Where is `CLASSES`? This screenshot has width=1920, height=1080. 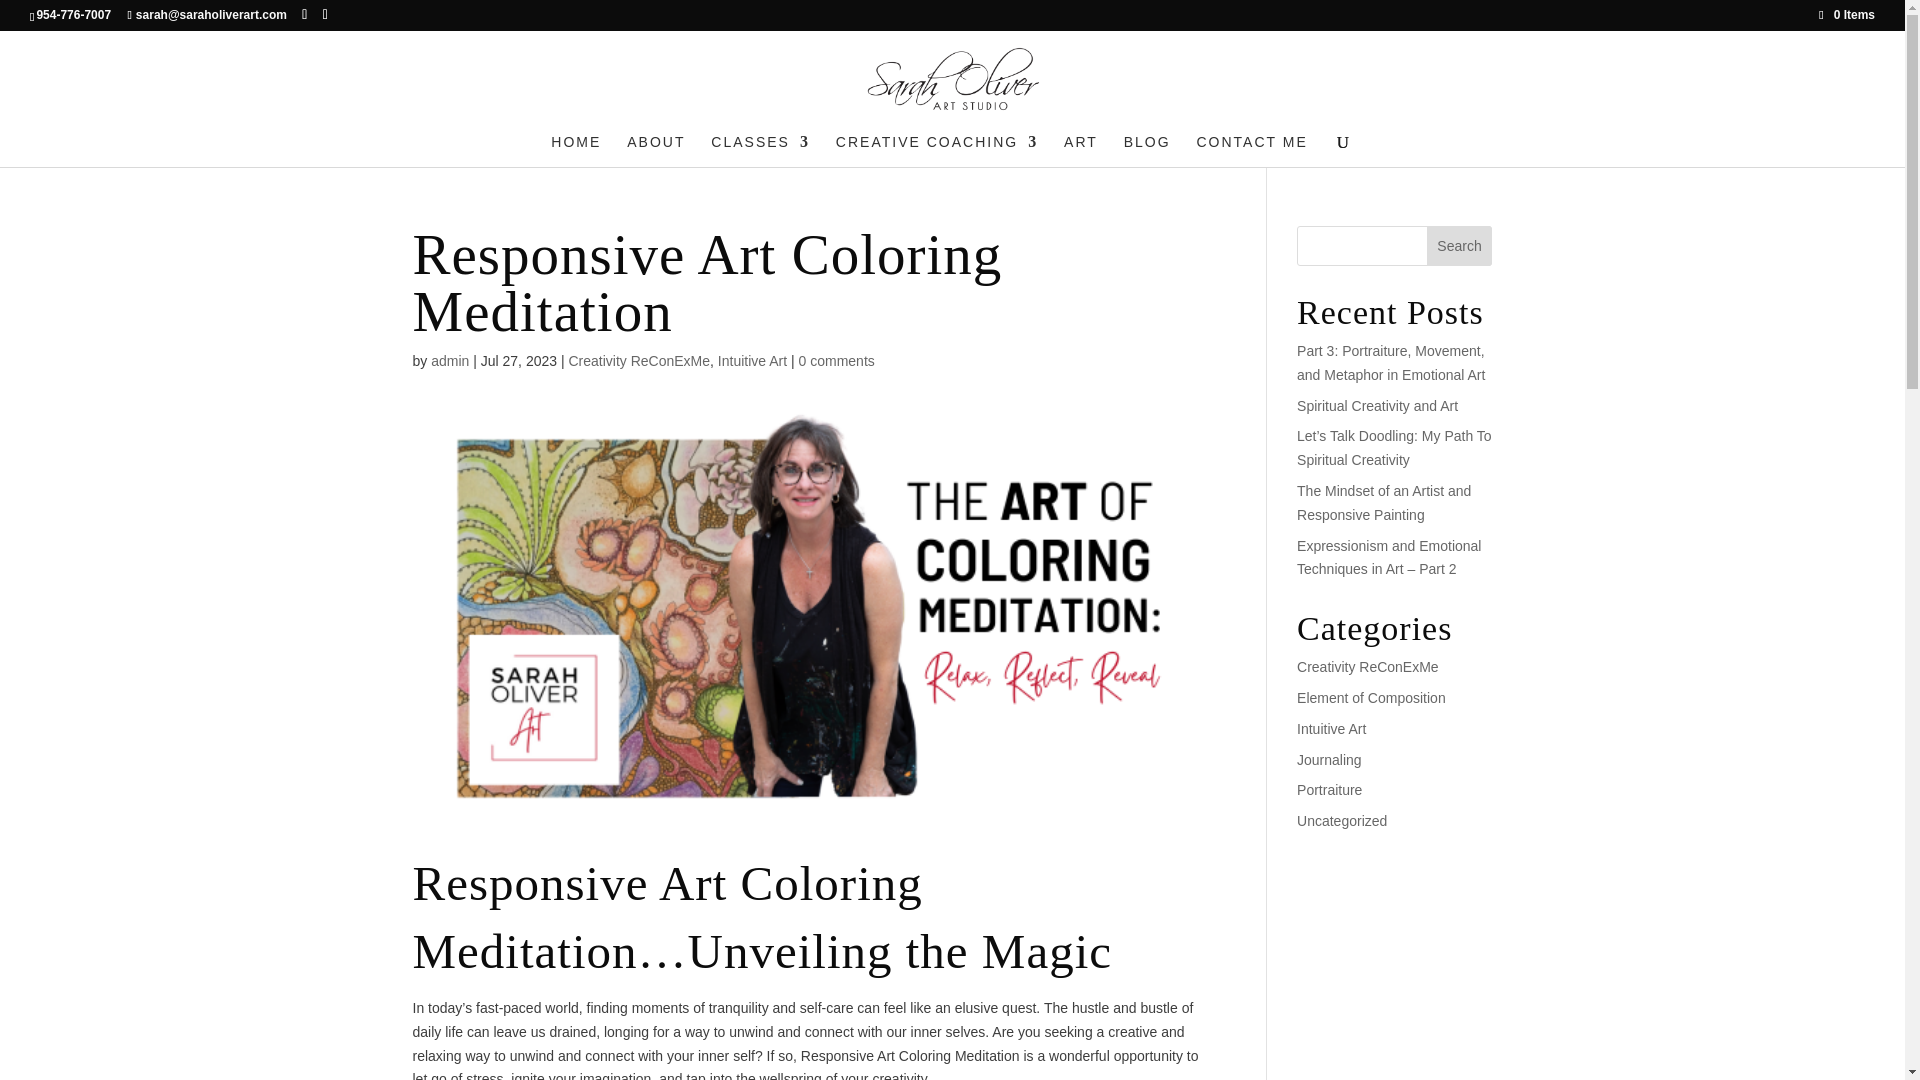 CLASSES is located at coordinates (760, 151).